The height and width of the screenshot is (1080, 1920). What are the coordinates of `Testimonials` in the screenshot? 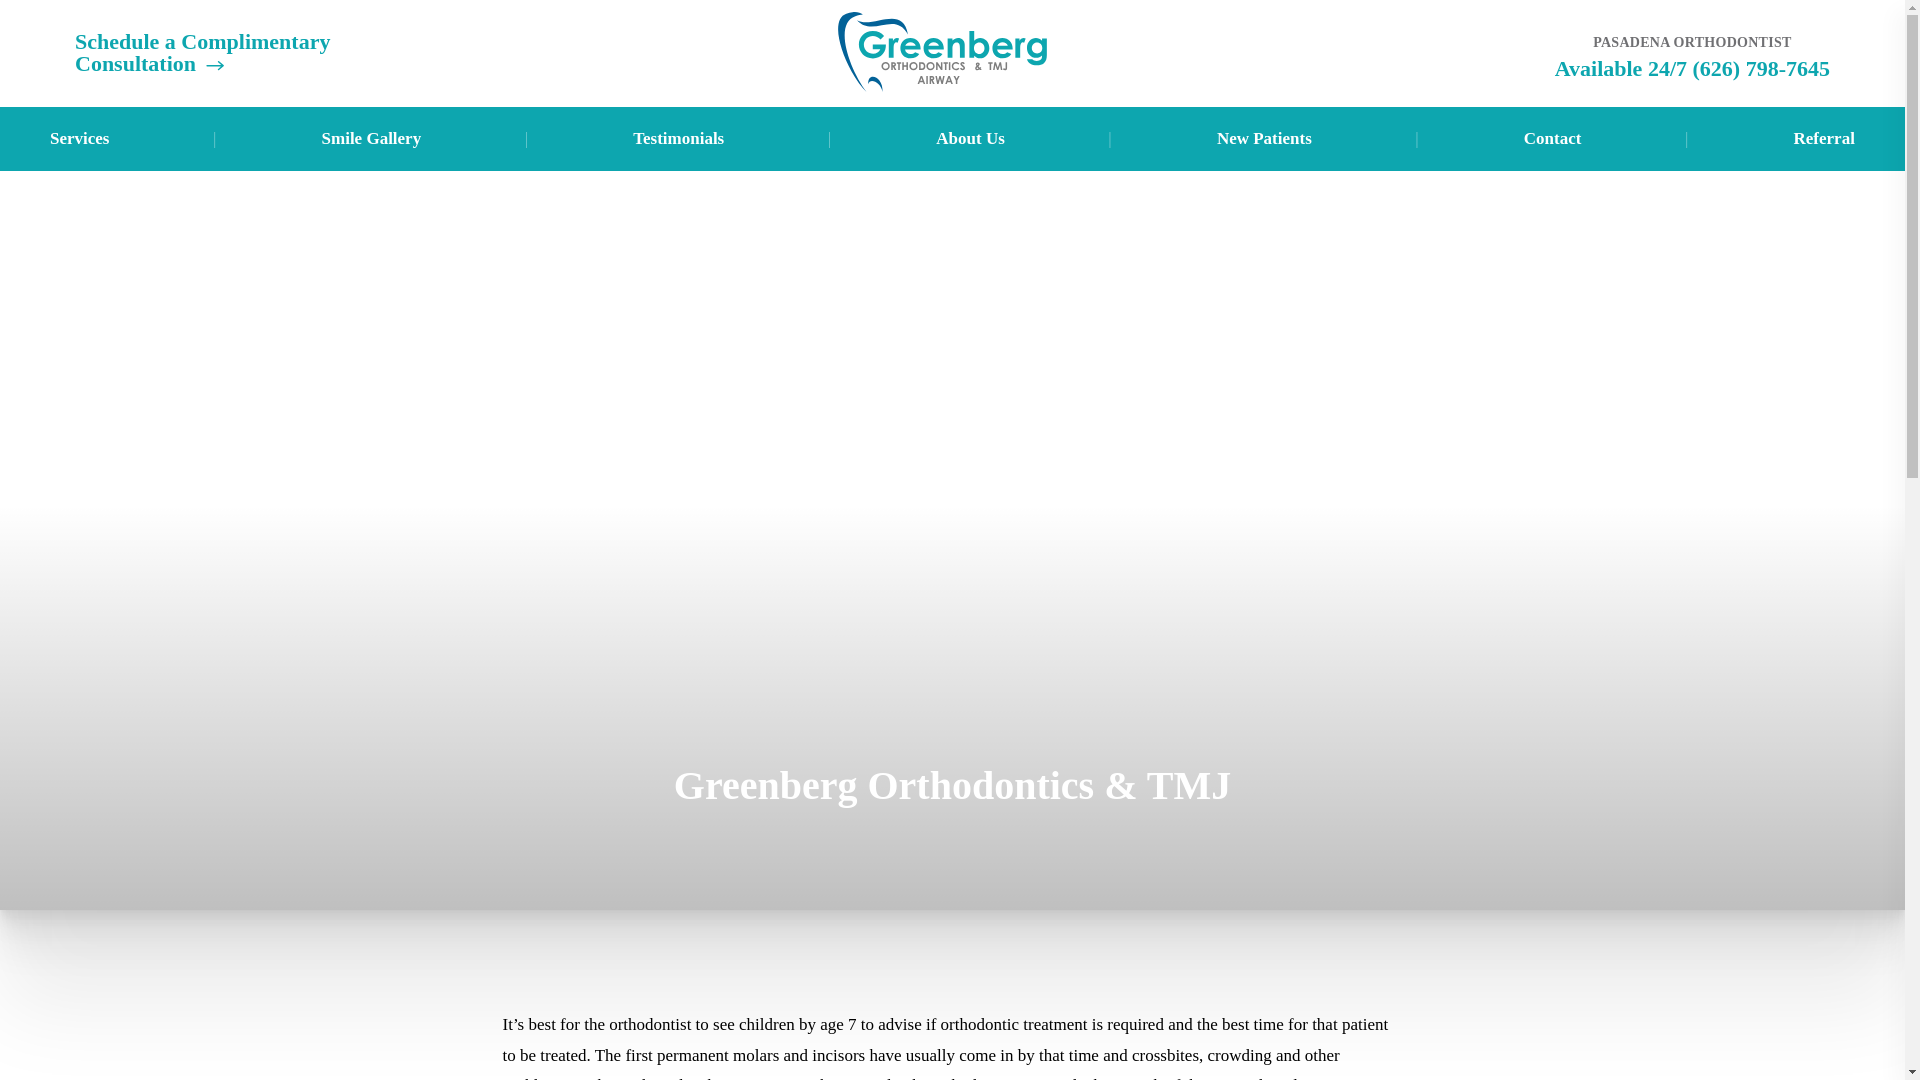 It's located at (678, 138).